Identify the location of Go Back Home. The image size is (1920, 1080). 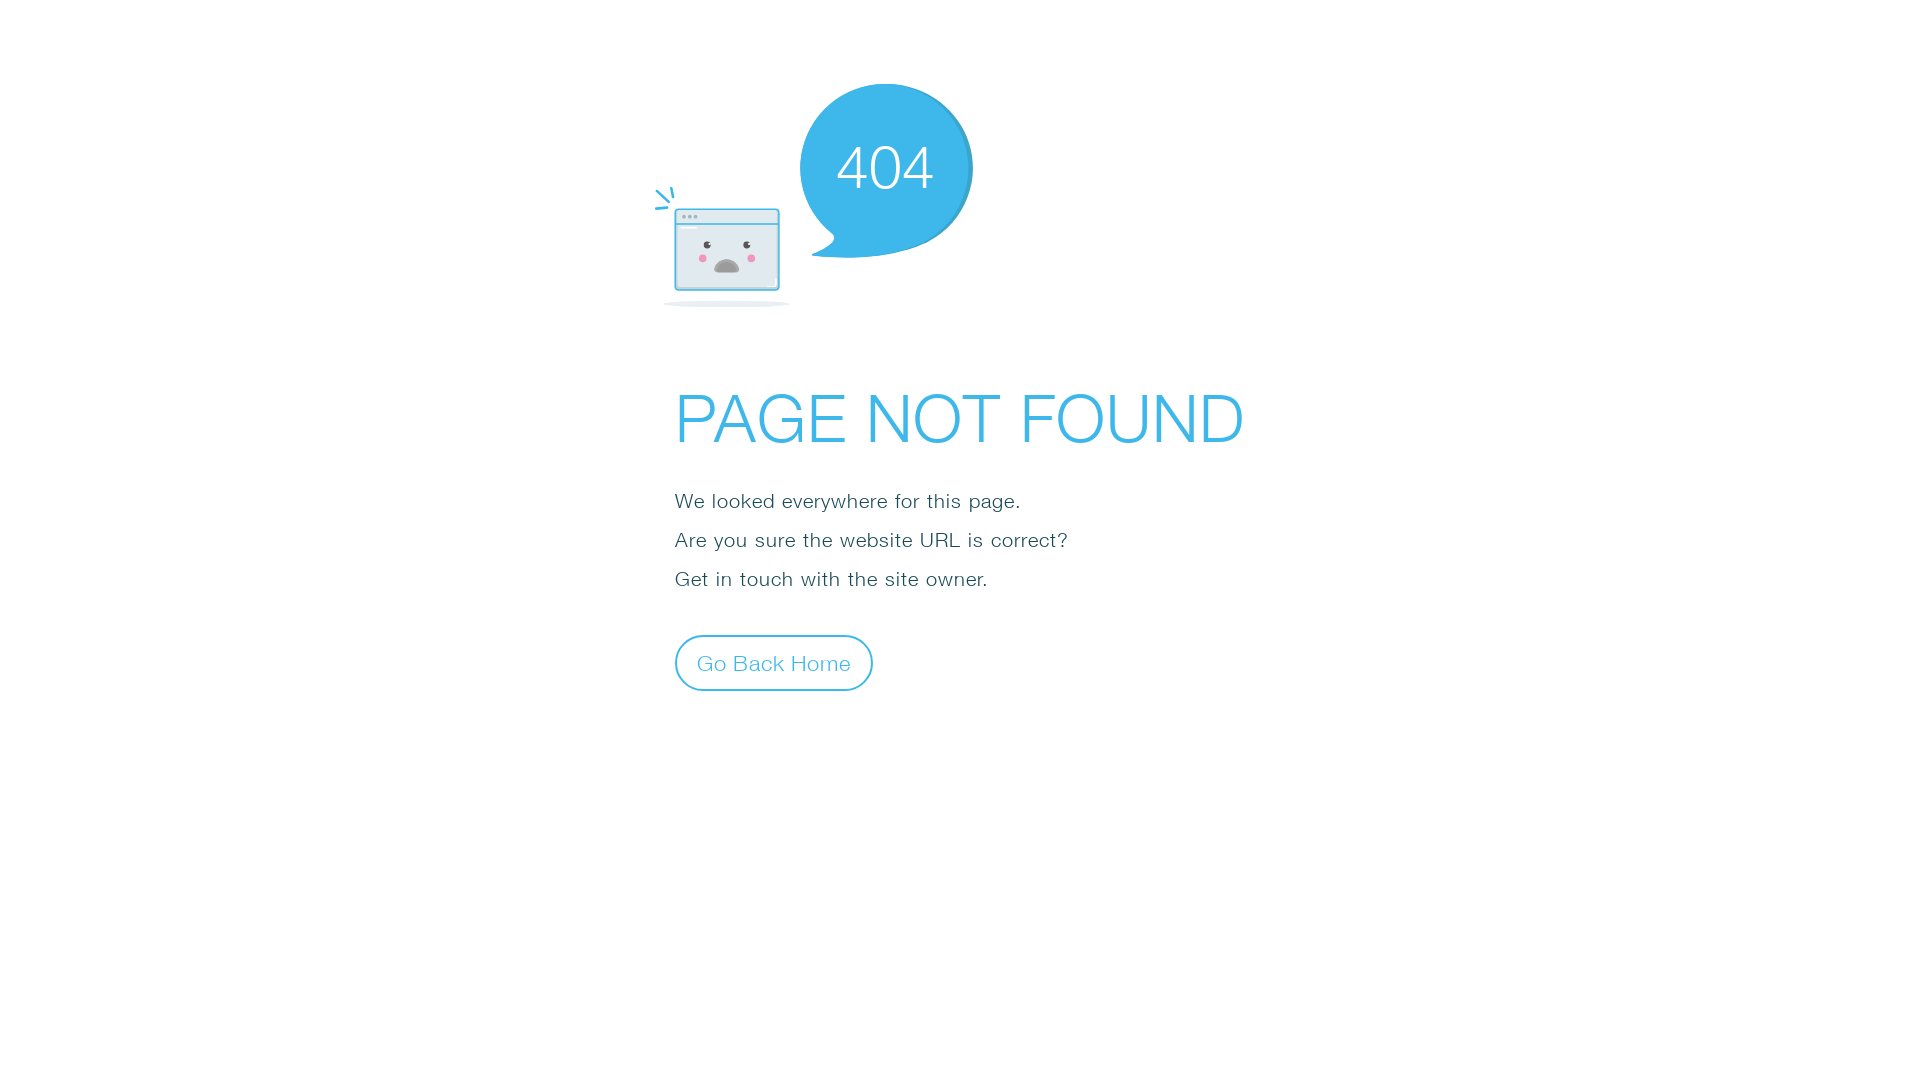
(774, 662).